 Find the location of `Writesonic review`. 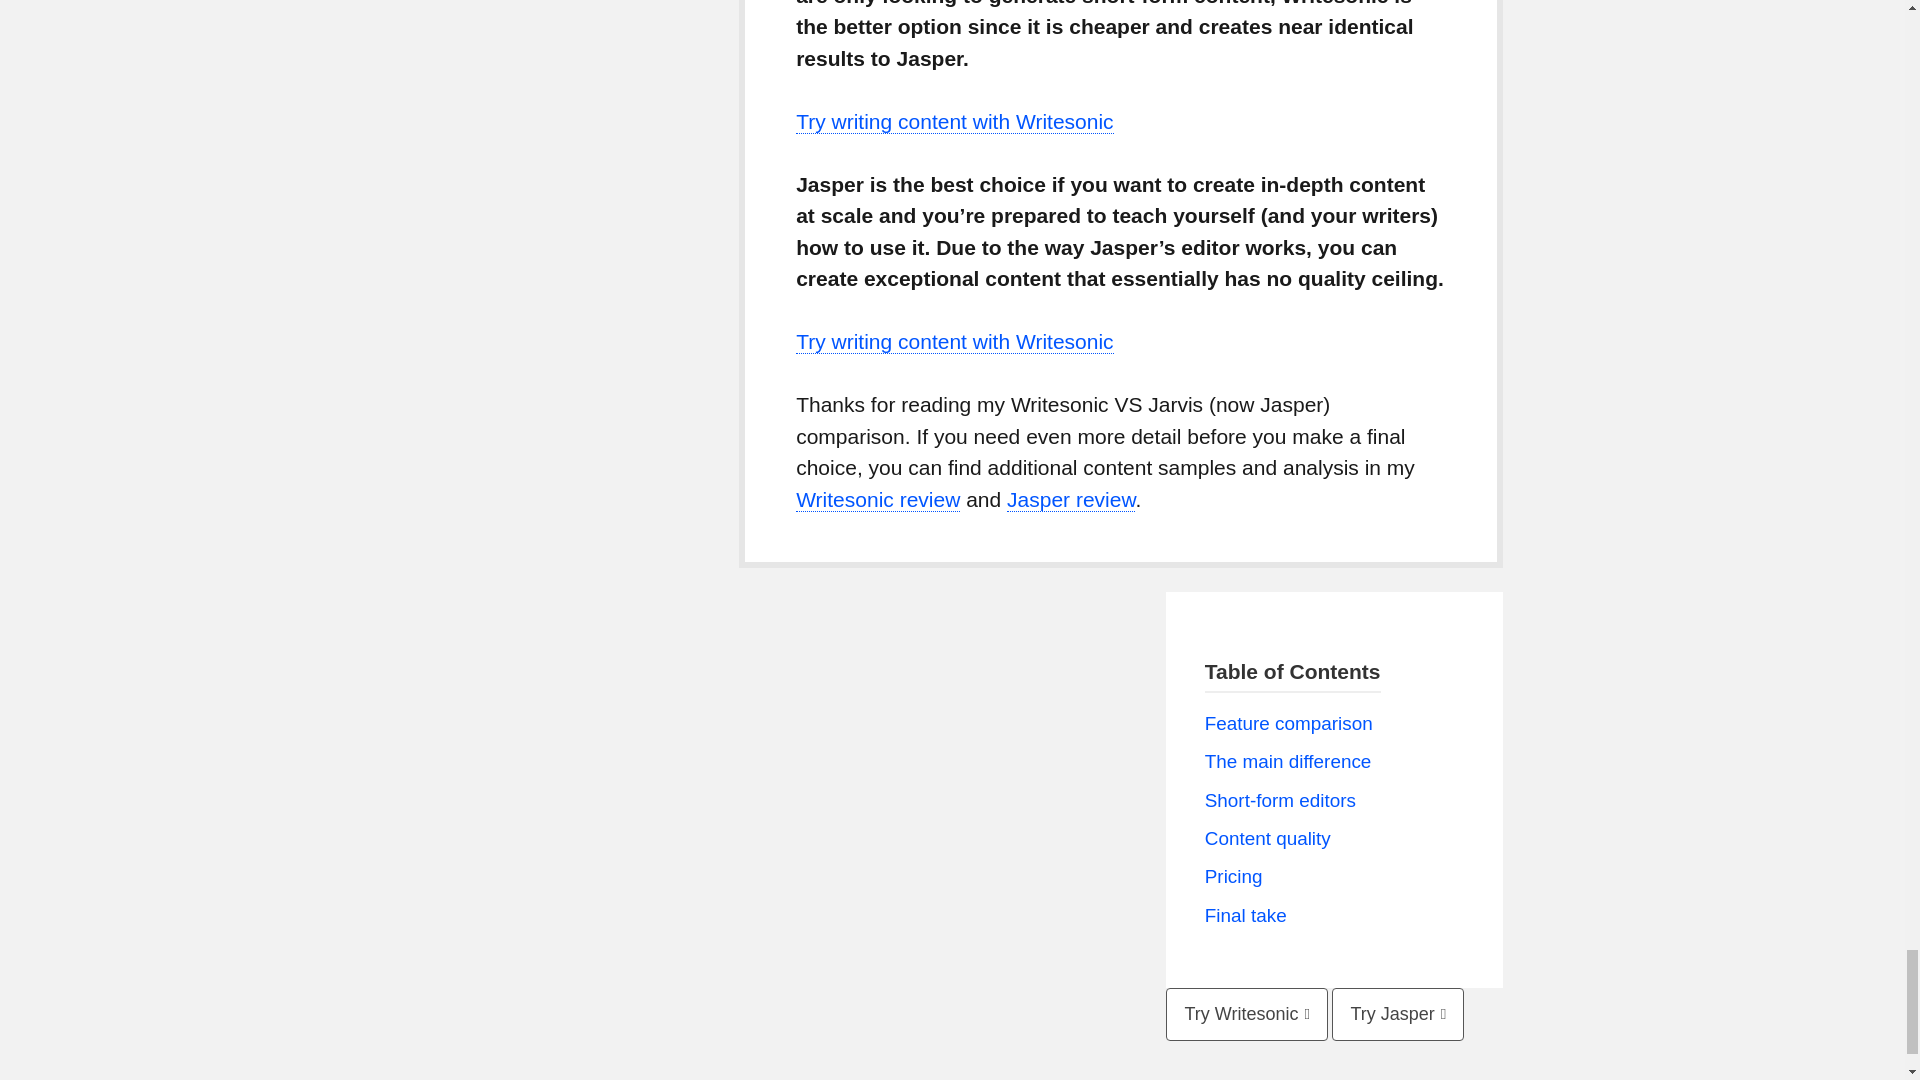

Writesonic review is located at coordinates (878, 500).